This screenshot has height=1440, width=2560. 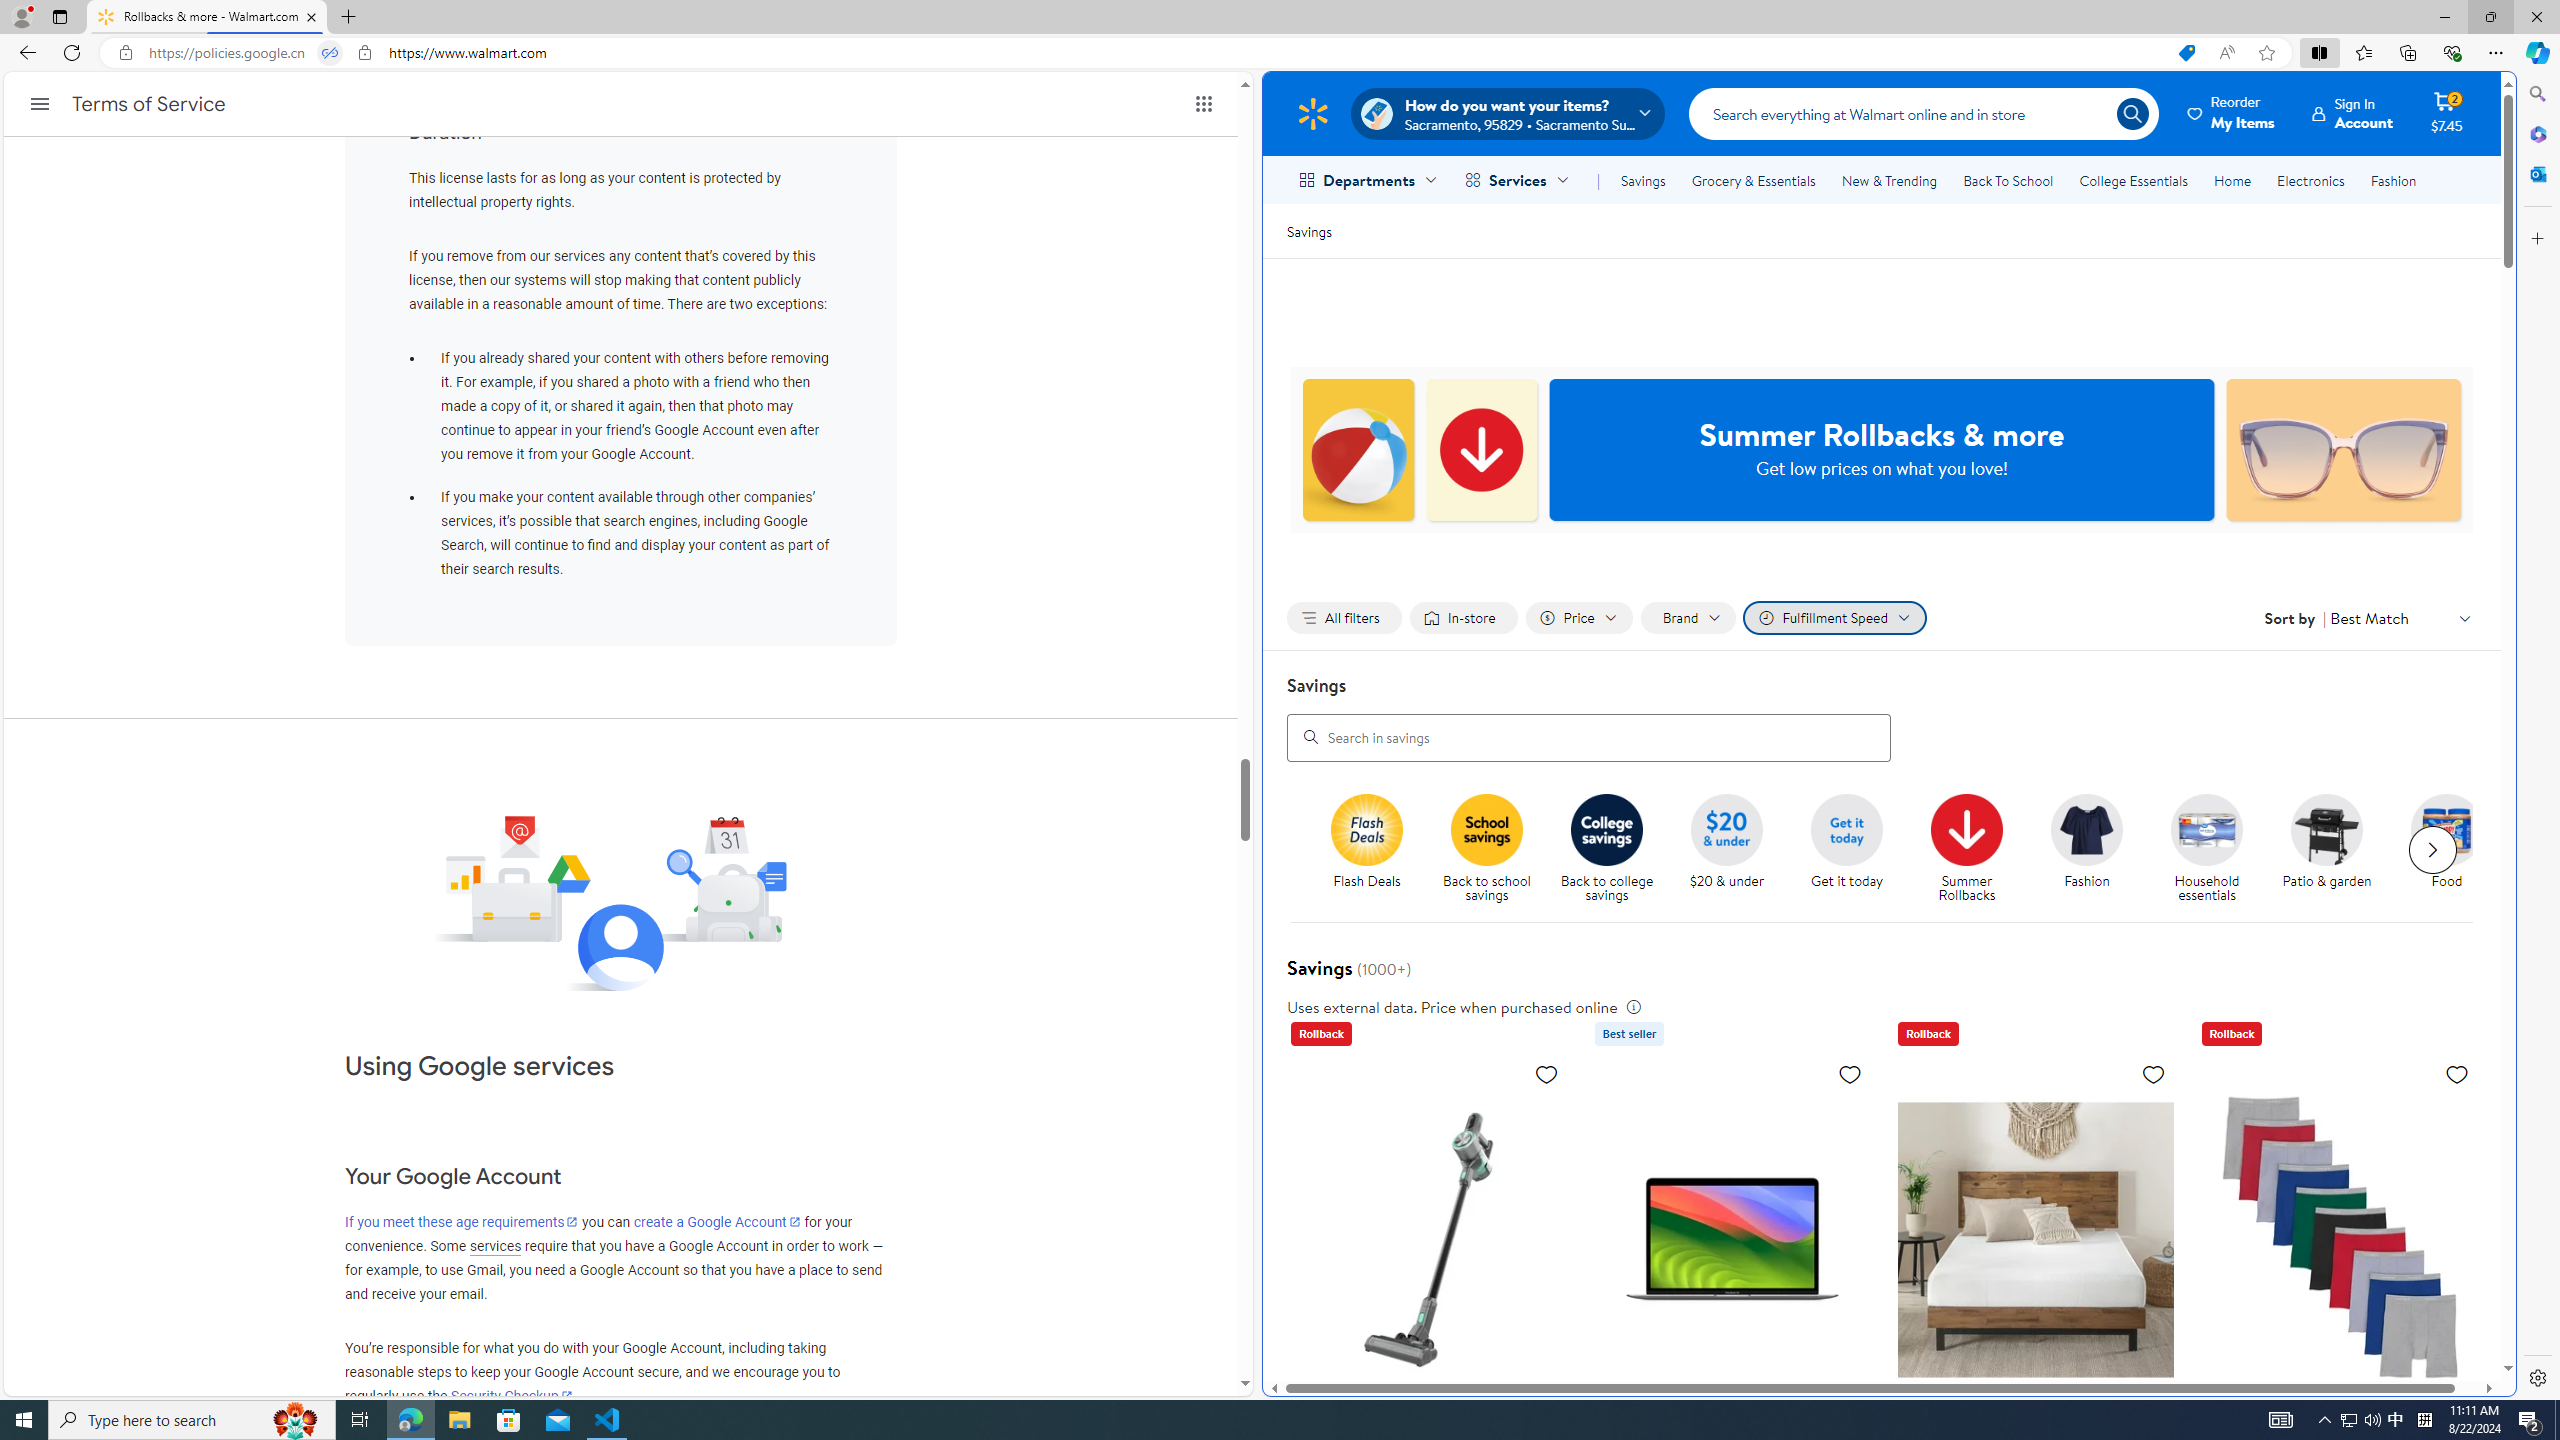 What do you see at coordinates (207, 17) in the screenshot?
I see `Rollbacks & more - Walmart.com` at bounding box center [207, 17].